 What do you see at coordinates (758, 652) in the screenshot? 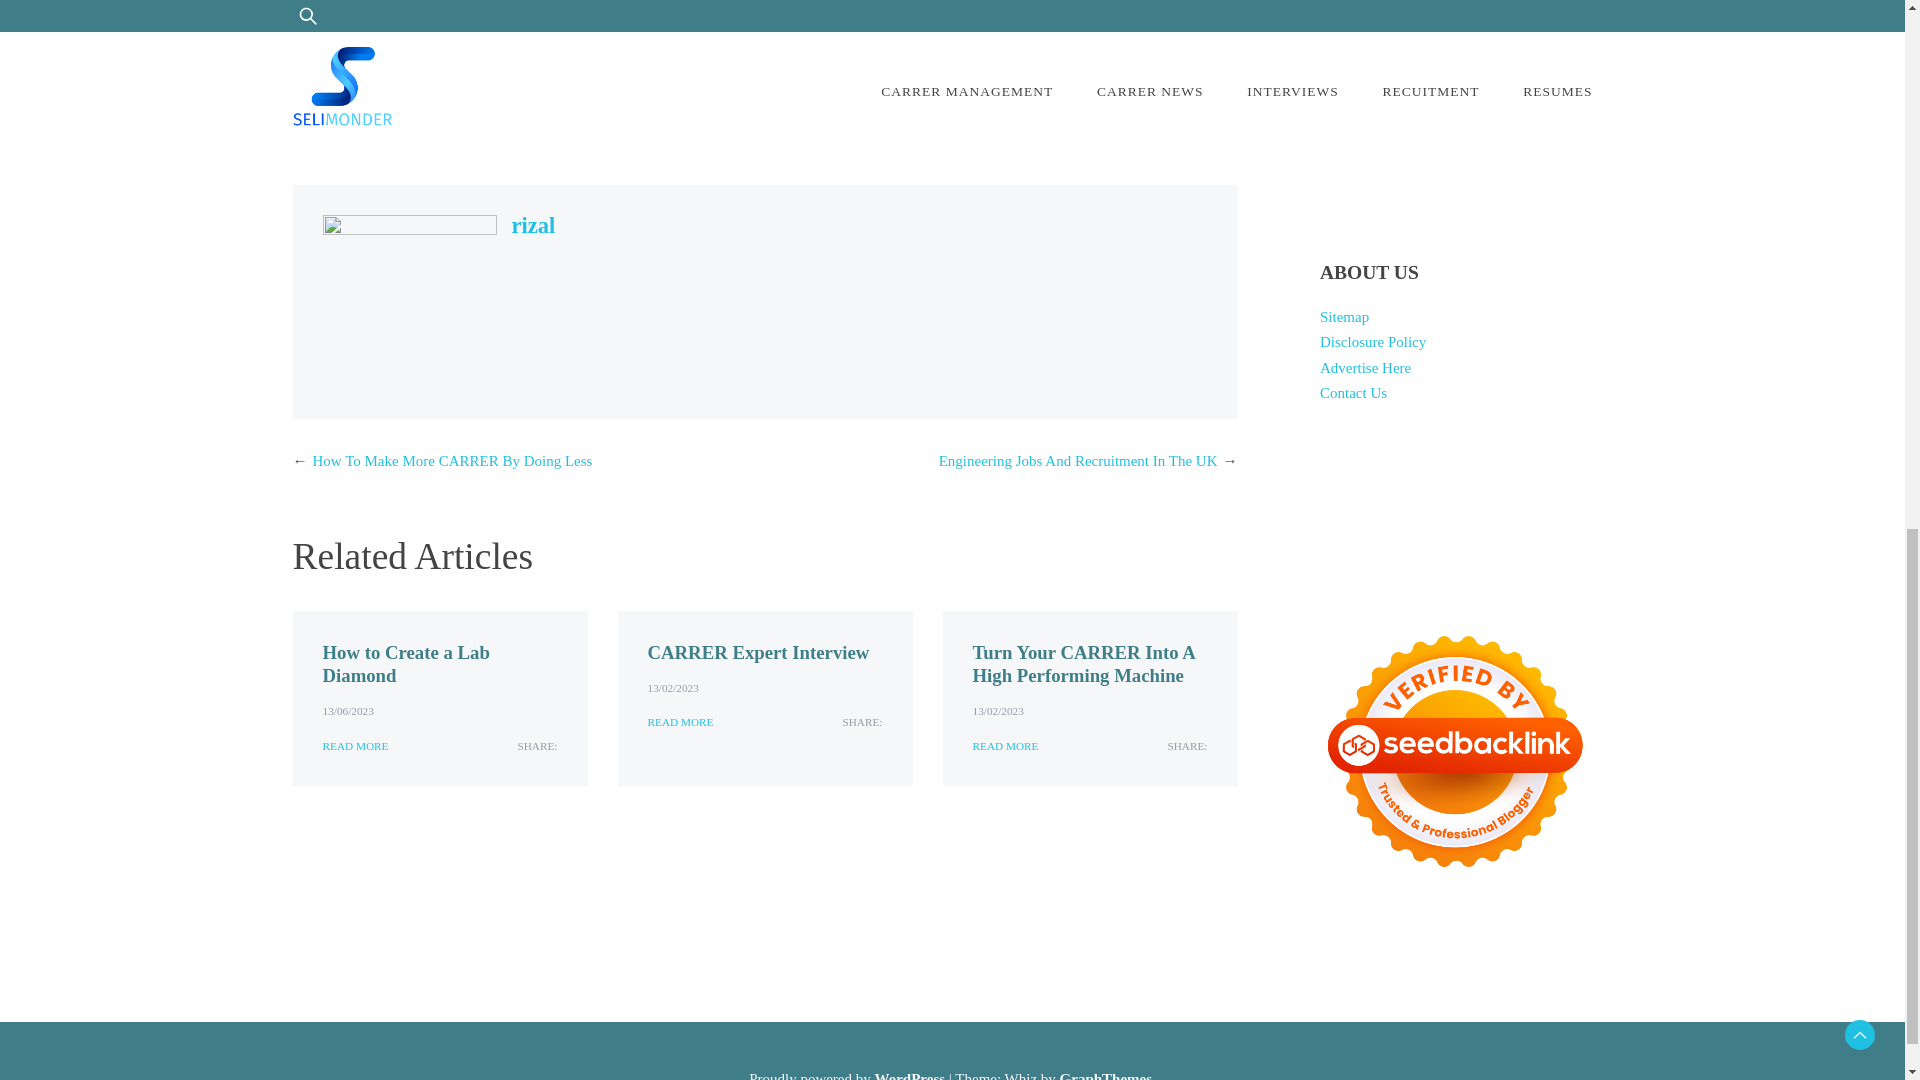
I see `CARRER Expert Interview` at bounding box center [758, 652].